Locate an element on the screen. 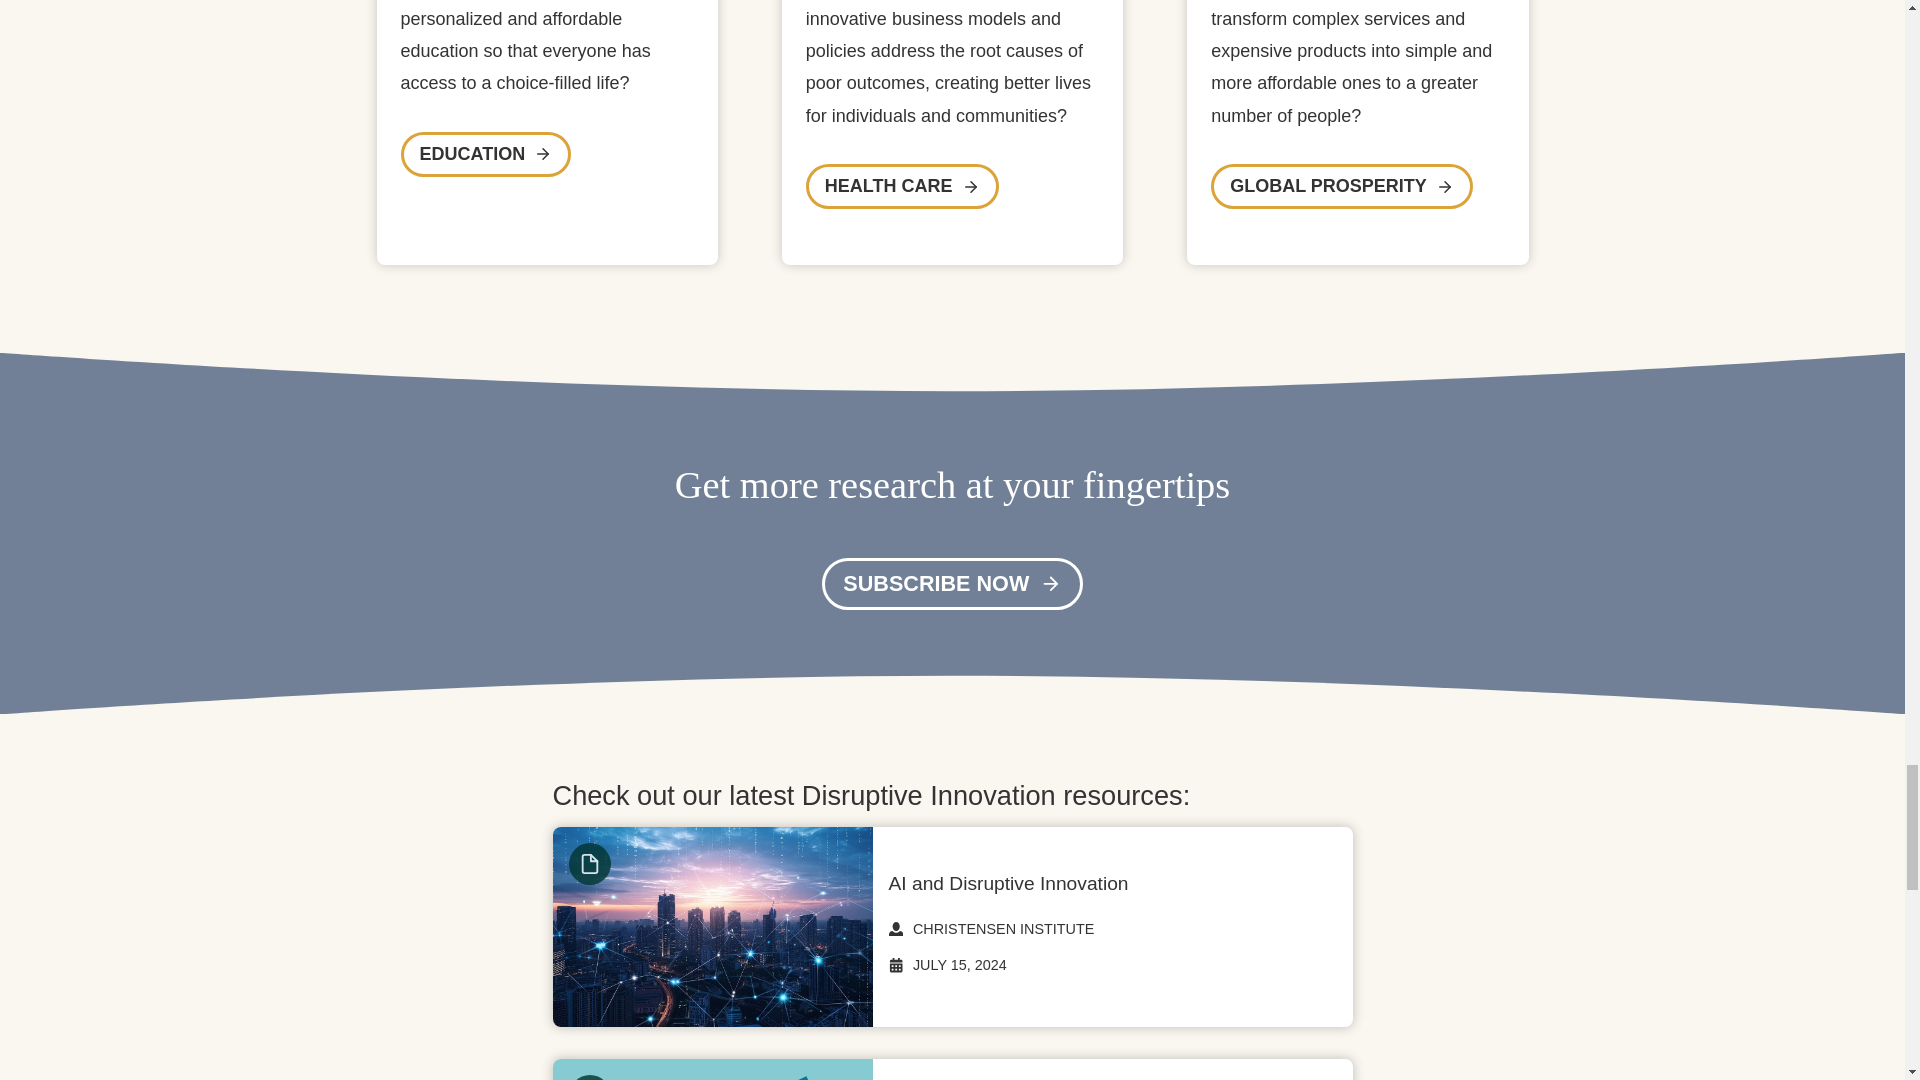 The width and height of the screenshot is (1920, 1080). HEALTH CARE is located at coordinates (902, 186).